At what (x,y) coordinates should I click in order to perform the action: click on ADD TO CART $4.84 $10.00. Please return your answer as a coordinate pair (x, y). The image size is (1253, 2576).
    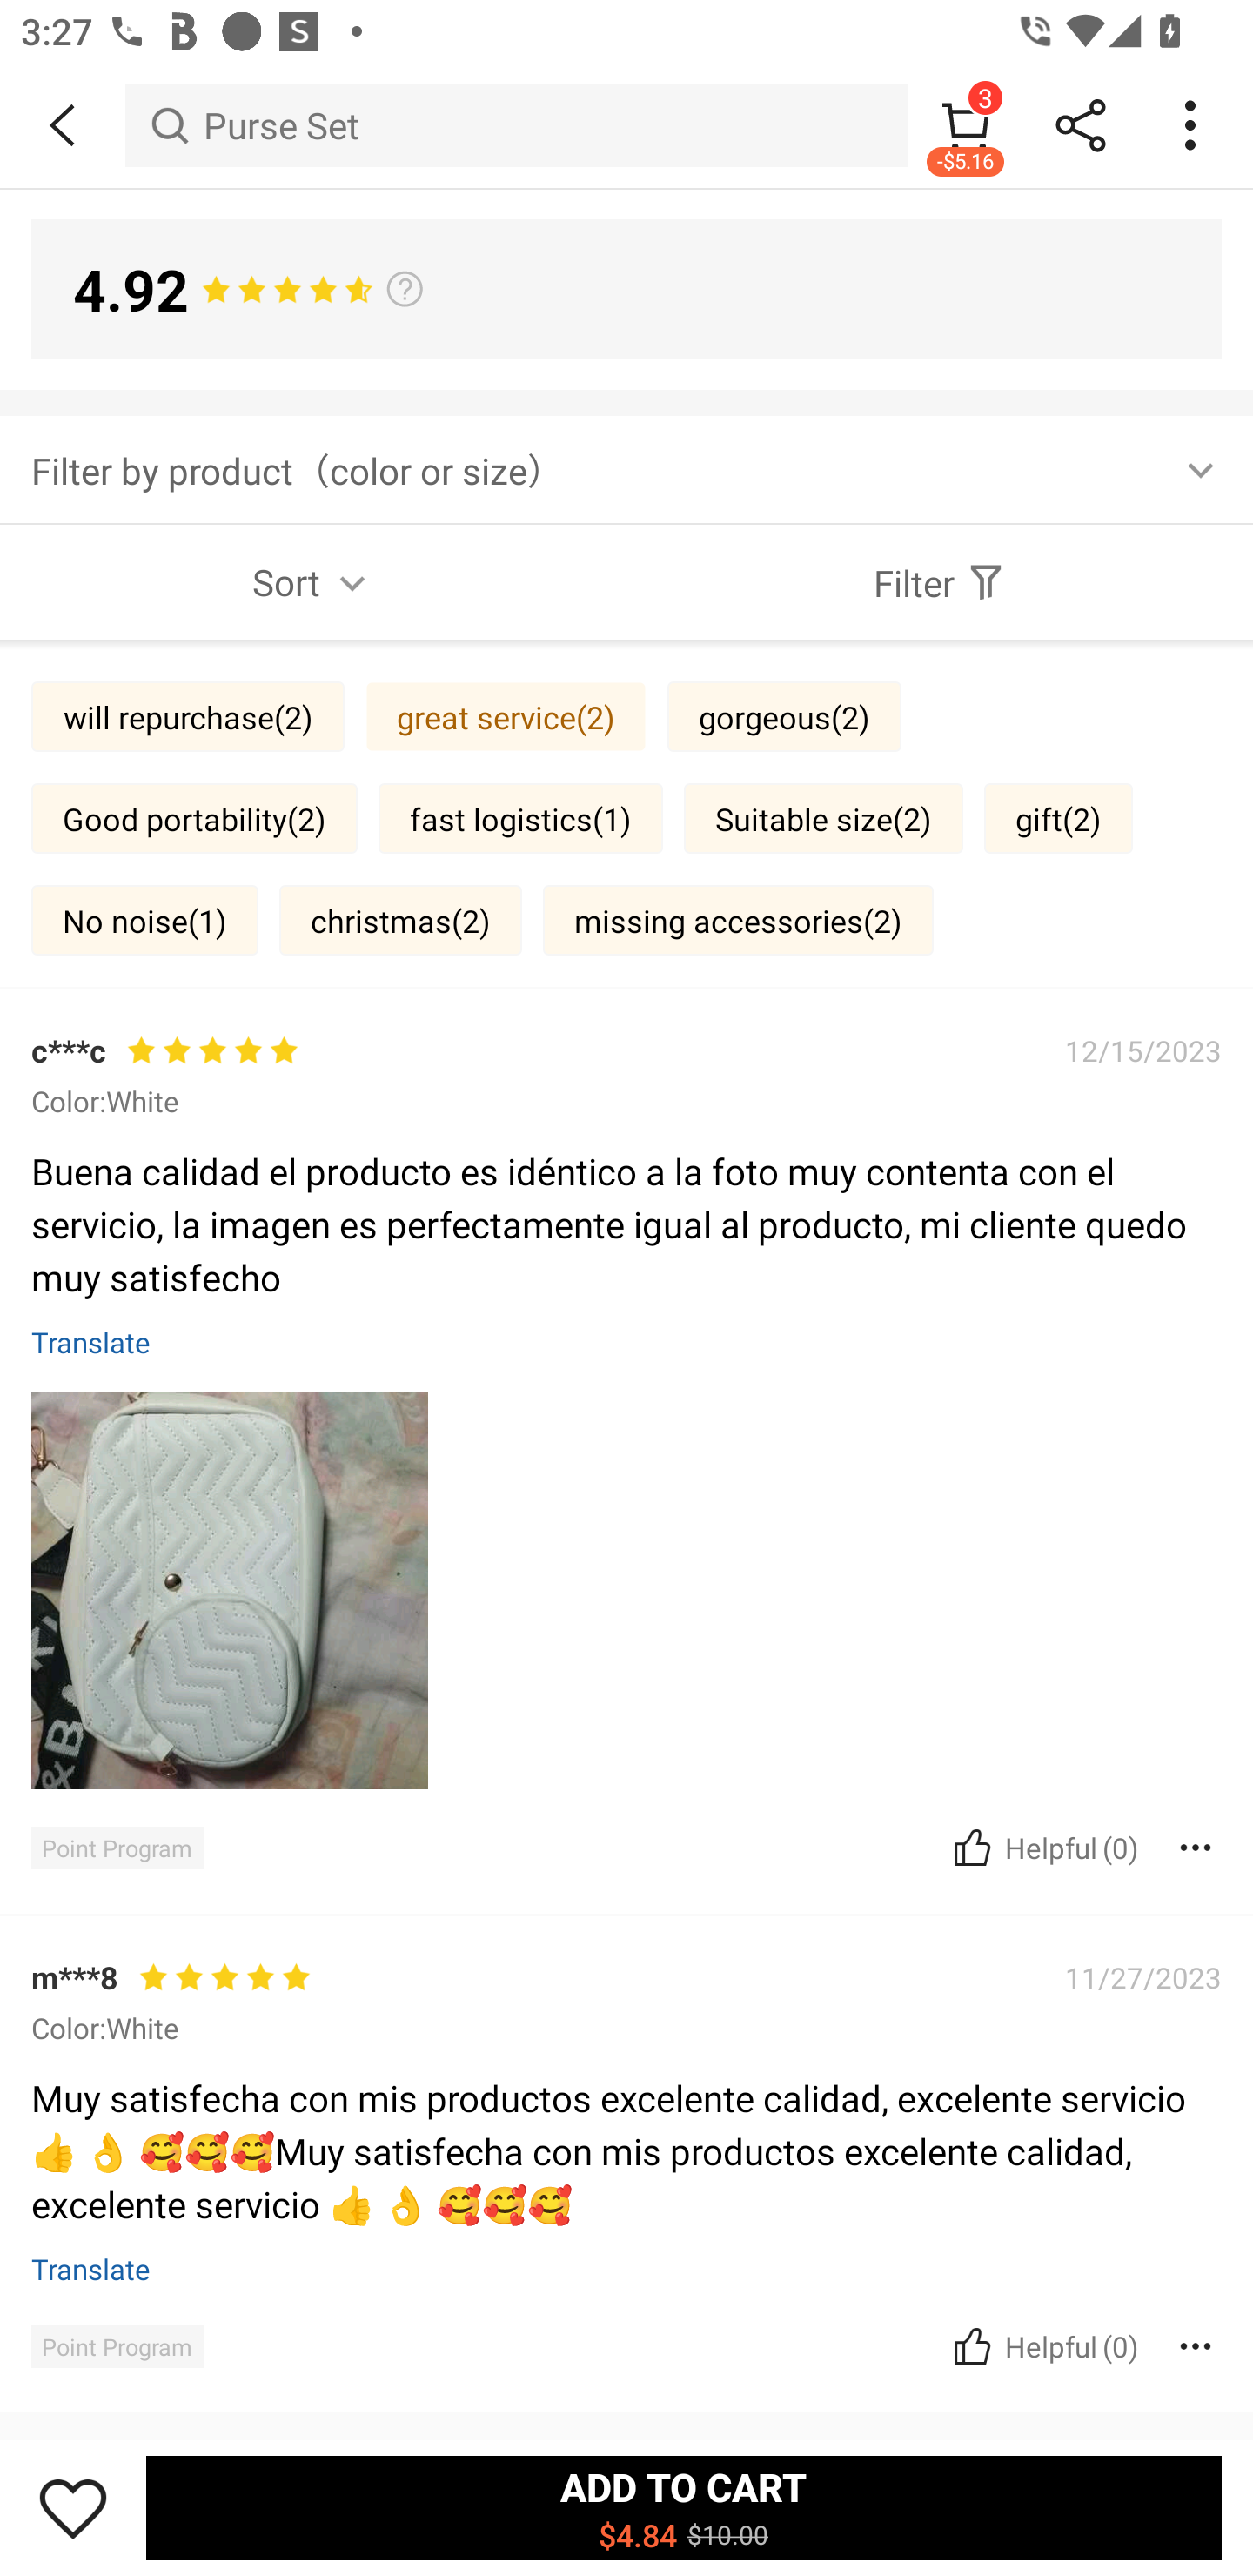
    Looking at the image, I should click on (684, 2507).